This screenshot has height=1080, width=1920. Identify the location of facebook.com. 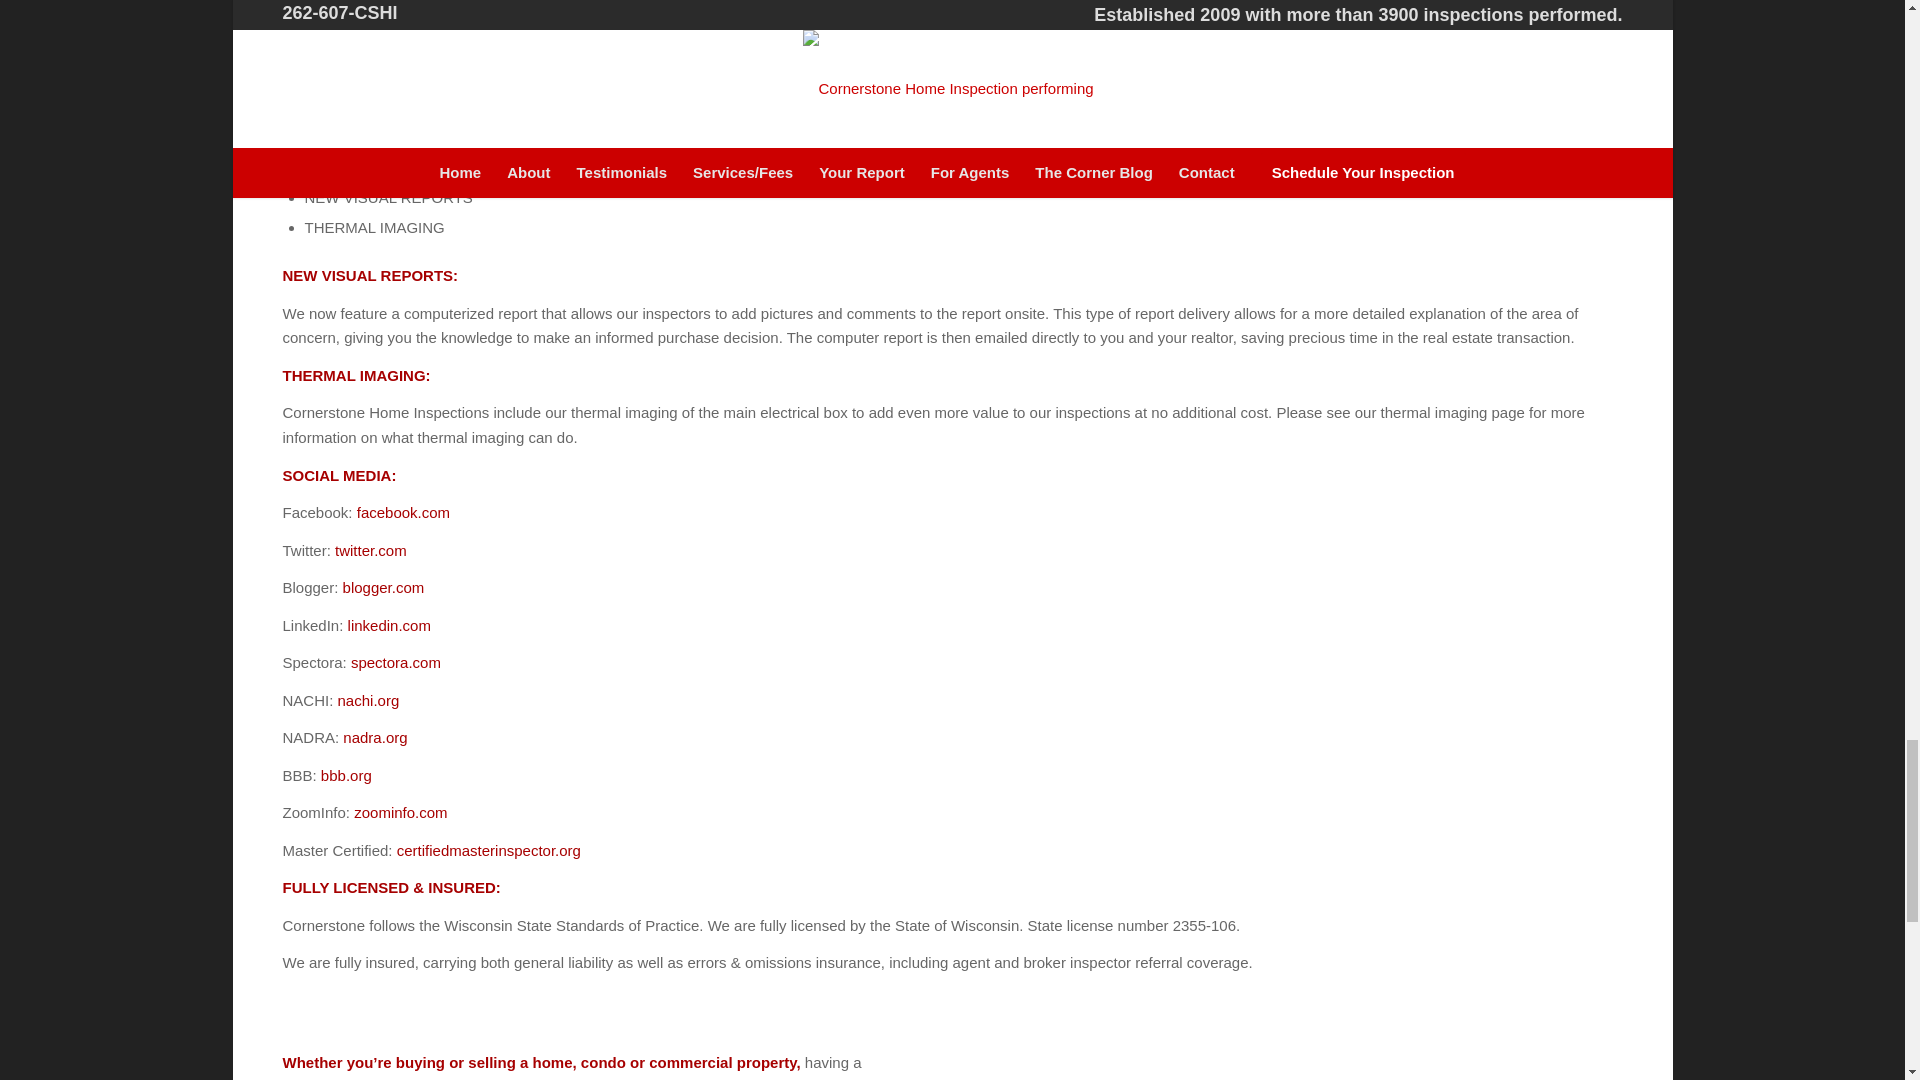
(403, 512).